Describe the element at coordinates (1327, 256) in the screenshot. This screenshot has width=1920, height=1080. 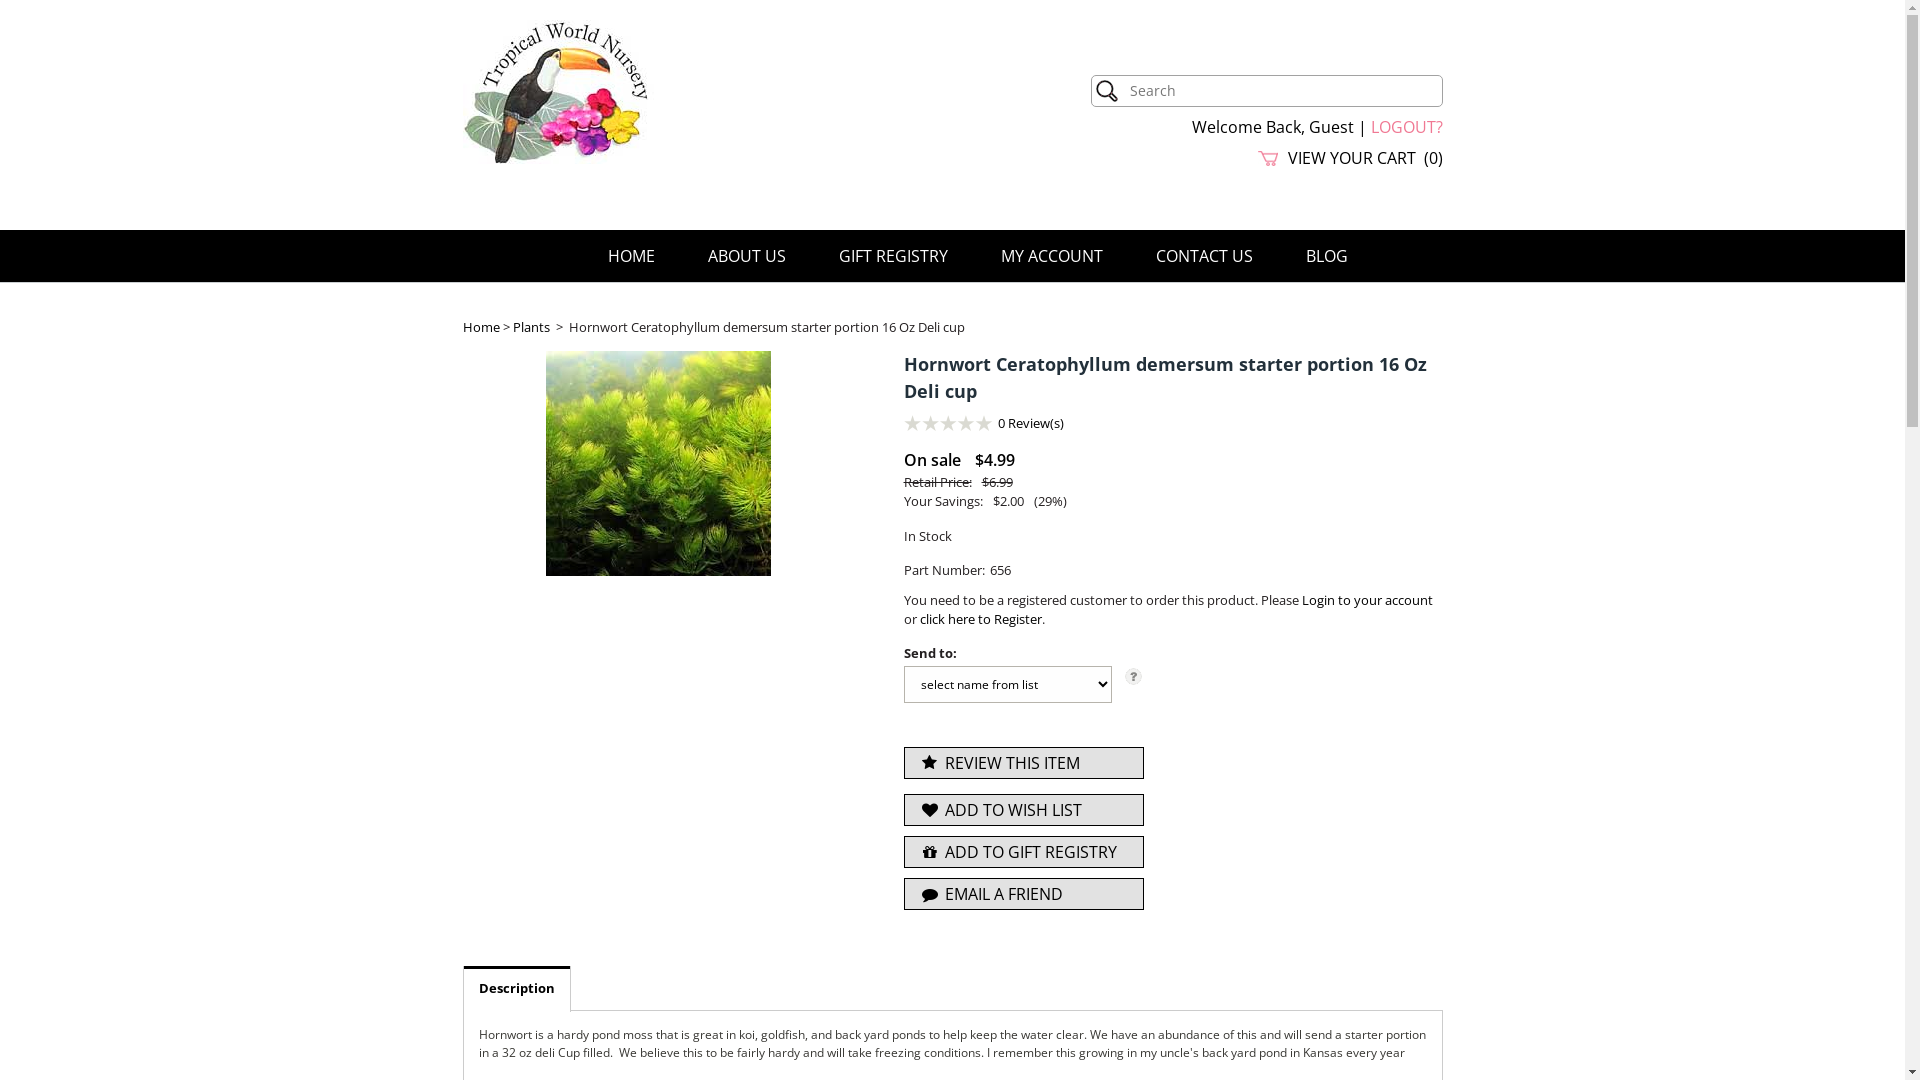
I see `BLOG` at that location.